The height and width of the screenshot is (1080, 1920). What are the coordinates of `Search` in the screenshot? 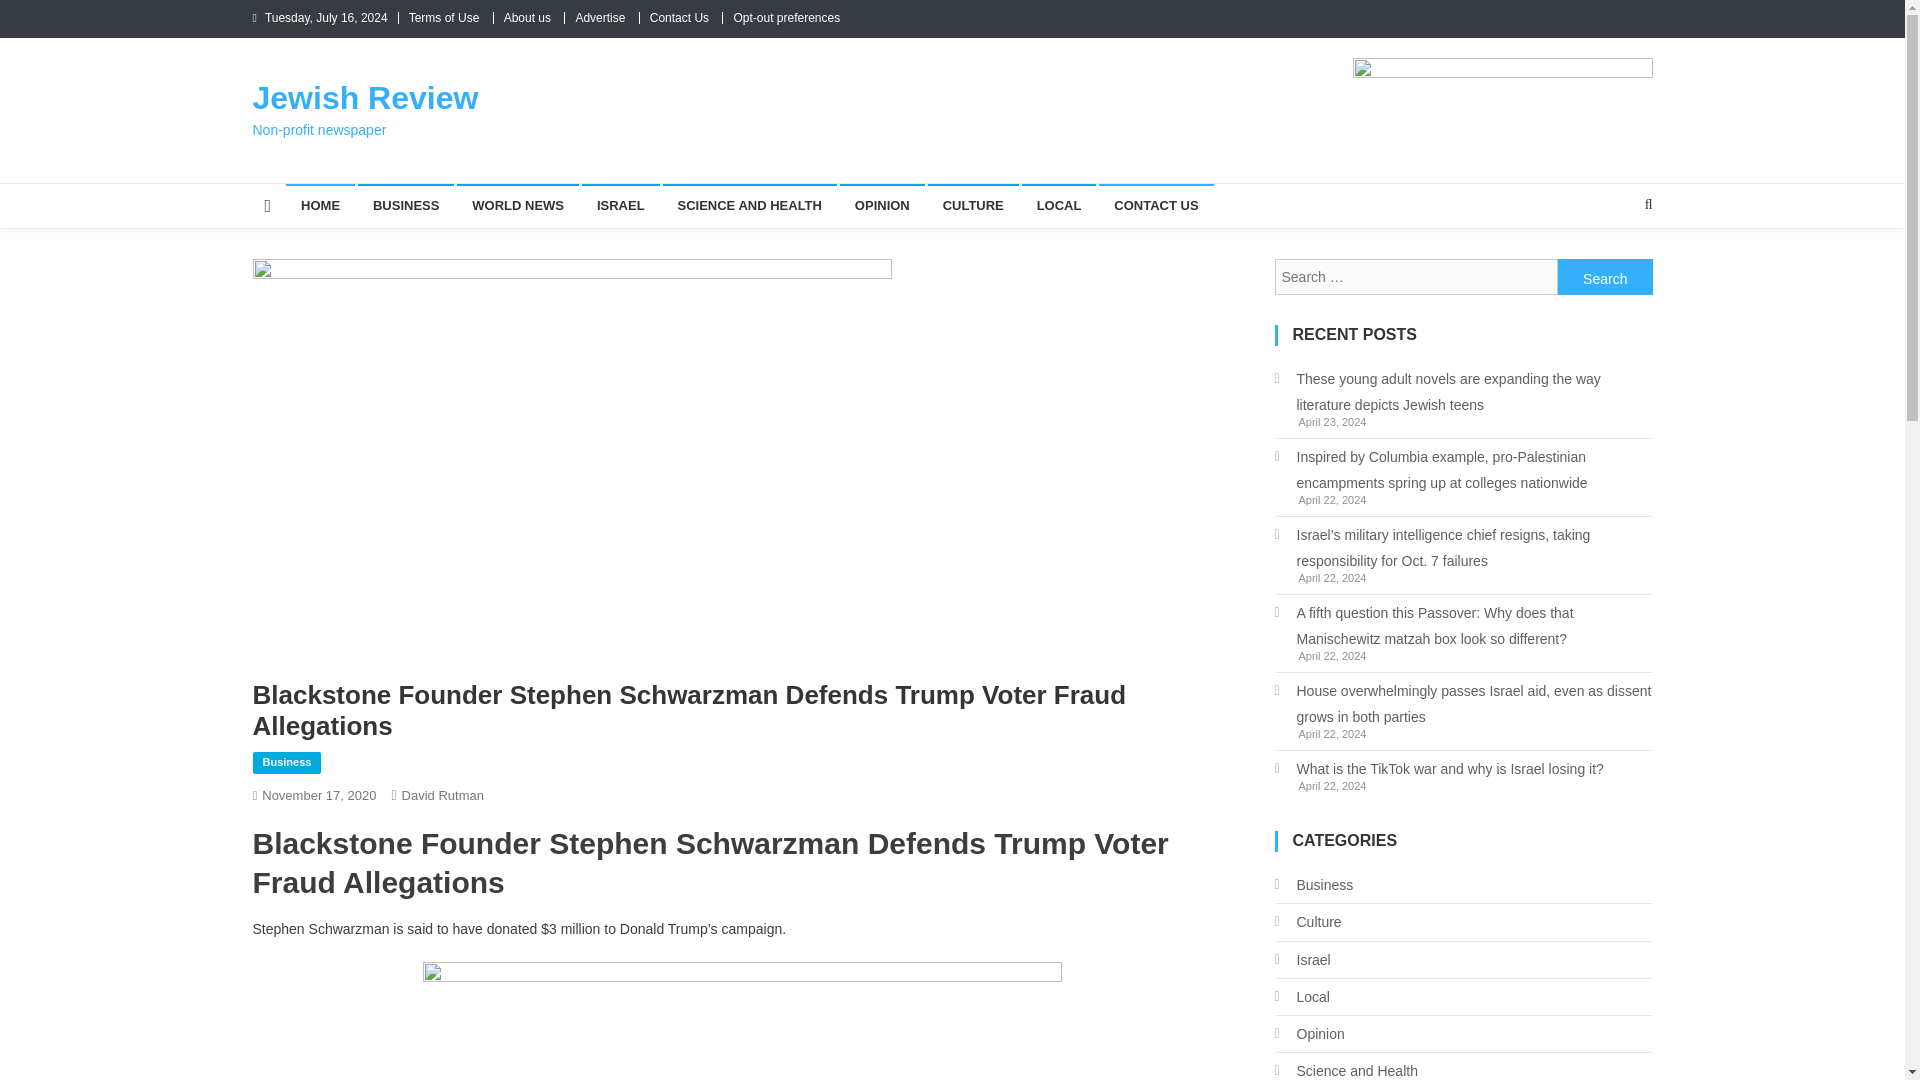 It's located at (1605, 276).